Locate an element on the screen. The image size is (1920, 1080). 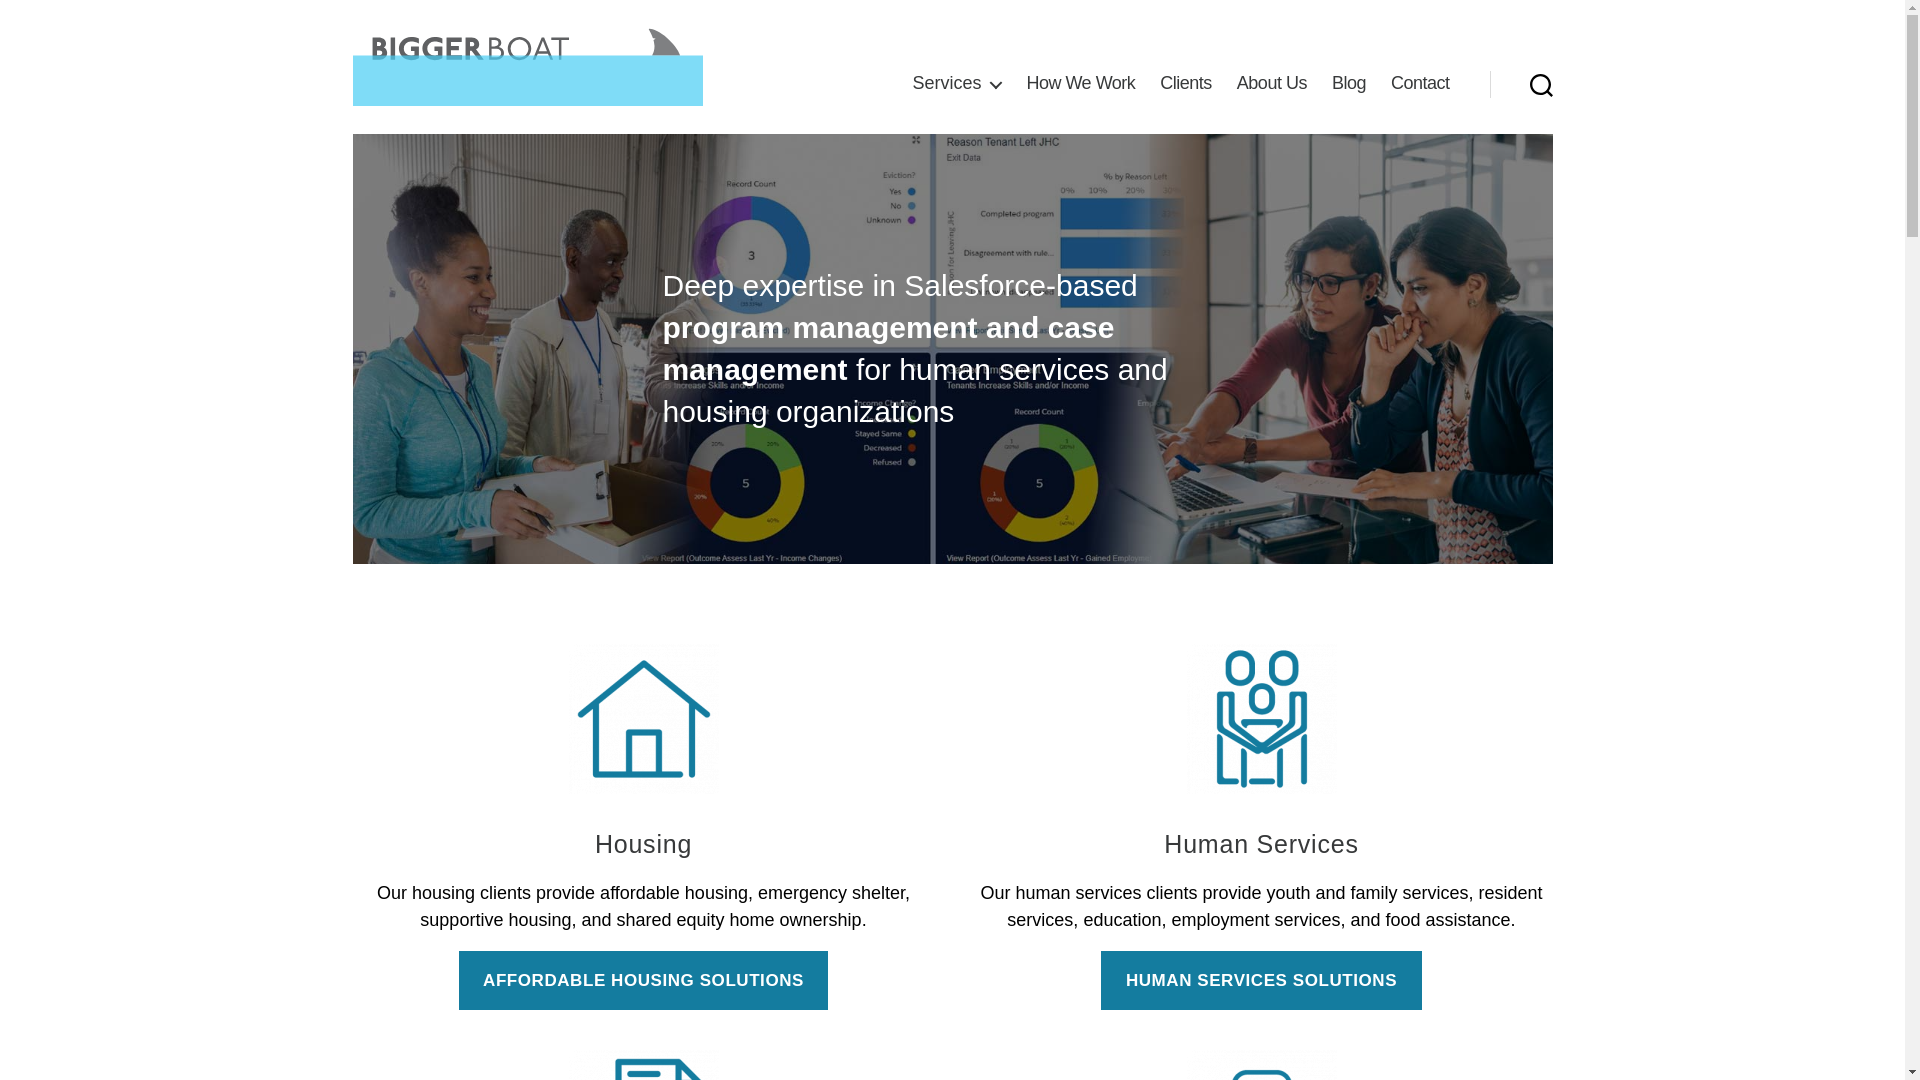
How We Work is located at coordinates (1080, 84).